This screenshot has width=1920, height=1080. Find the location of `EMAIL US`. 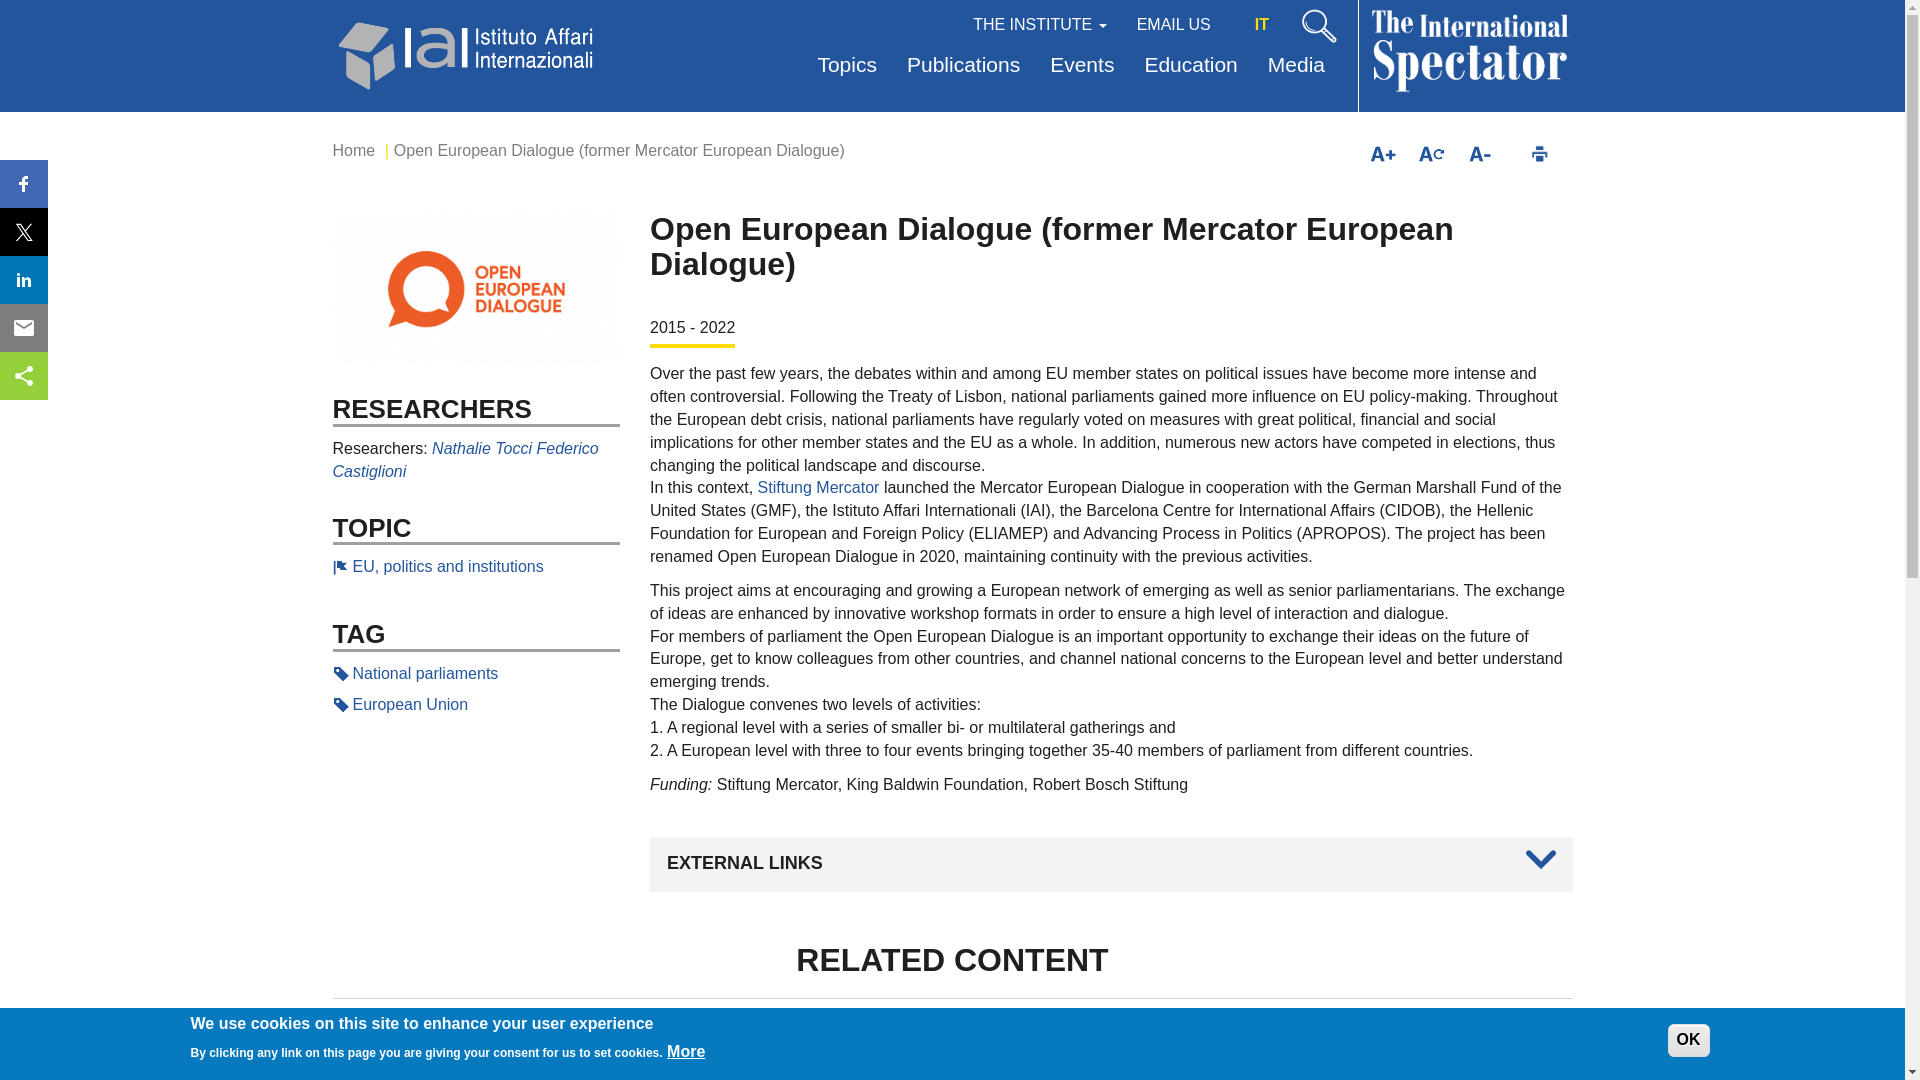

EMAIL US is located at coordinates (1174, 22).